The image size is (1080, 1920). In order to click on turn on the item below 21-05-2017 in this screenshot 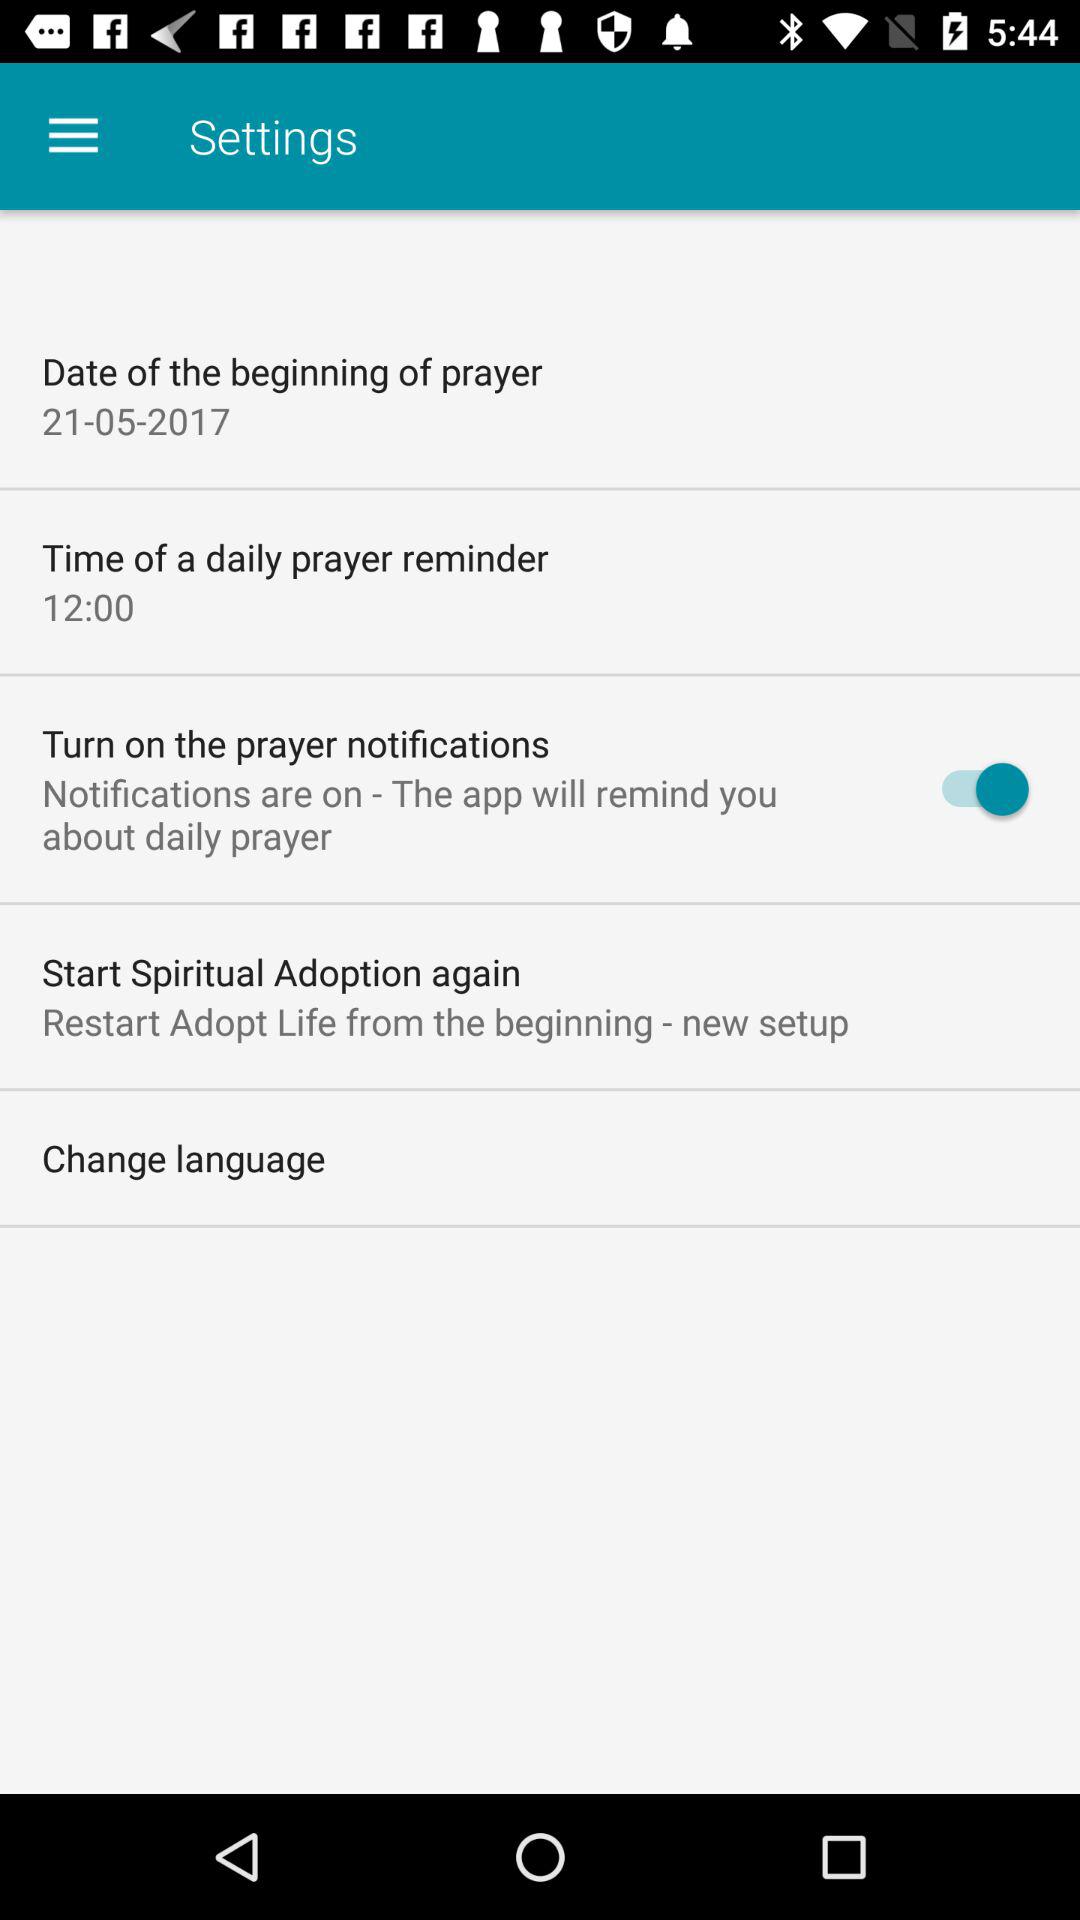, I will do `click(295, 556)`.